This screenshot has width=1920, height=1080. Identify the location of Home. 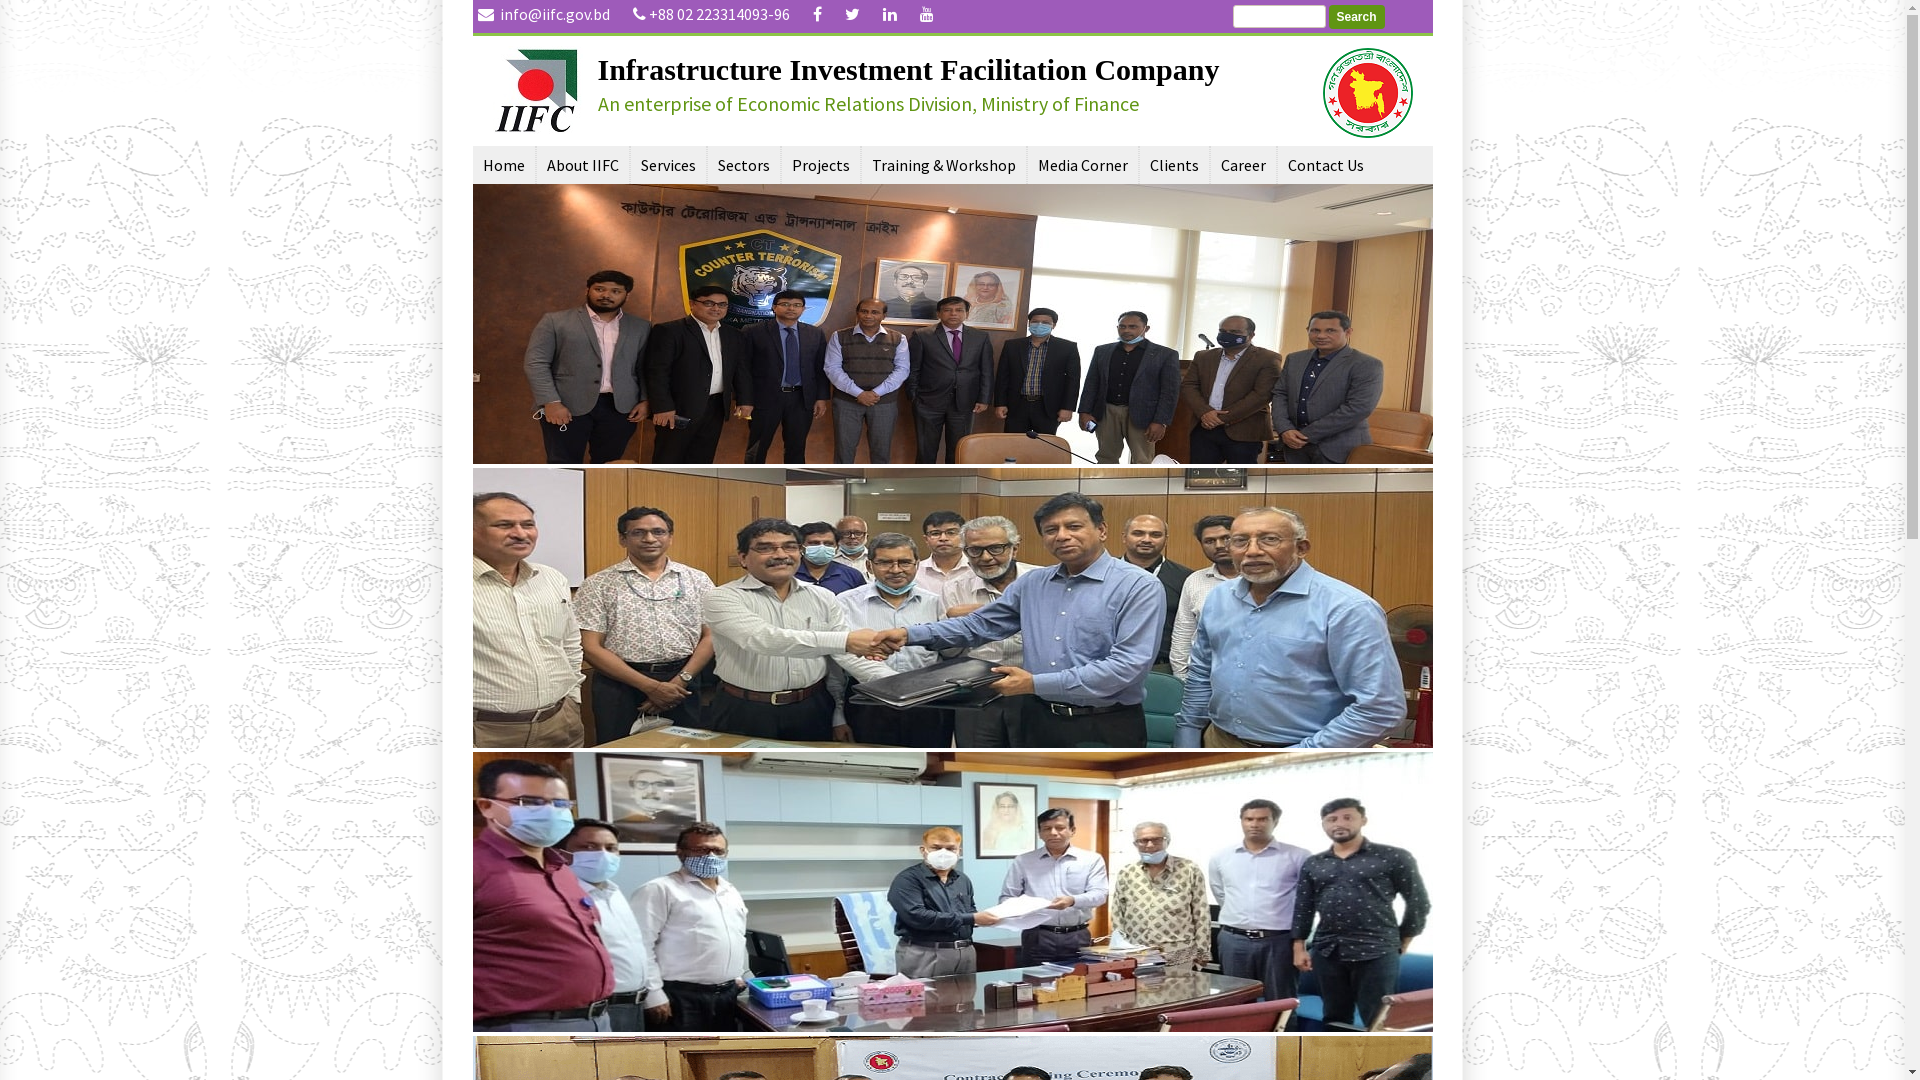
(503, 165).